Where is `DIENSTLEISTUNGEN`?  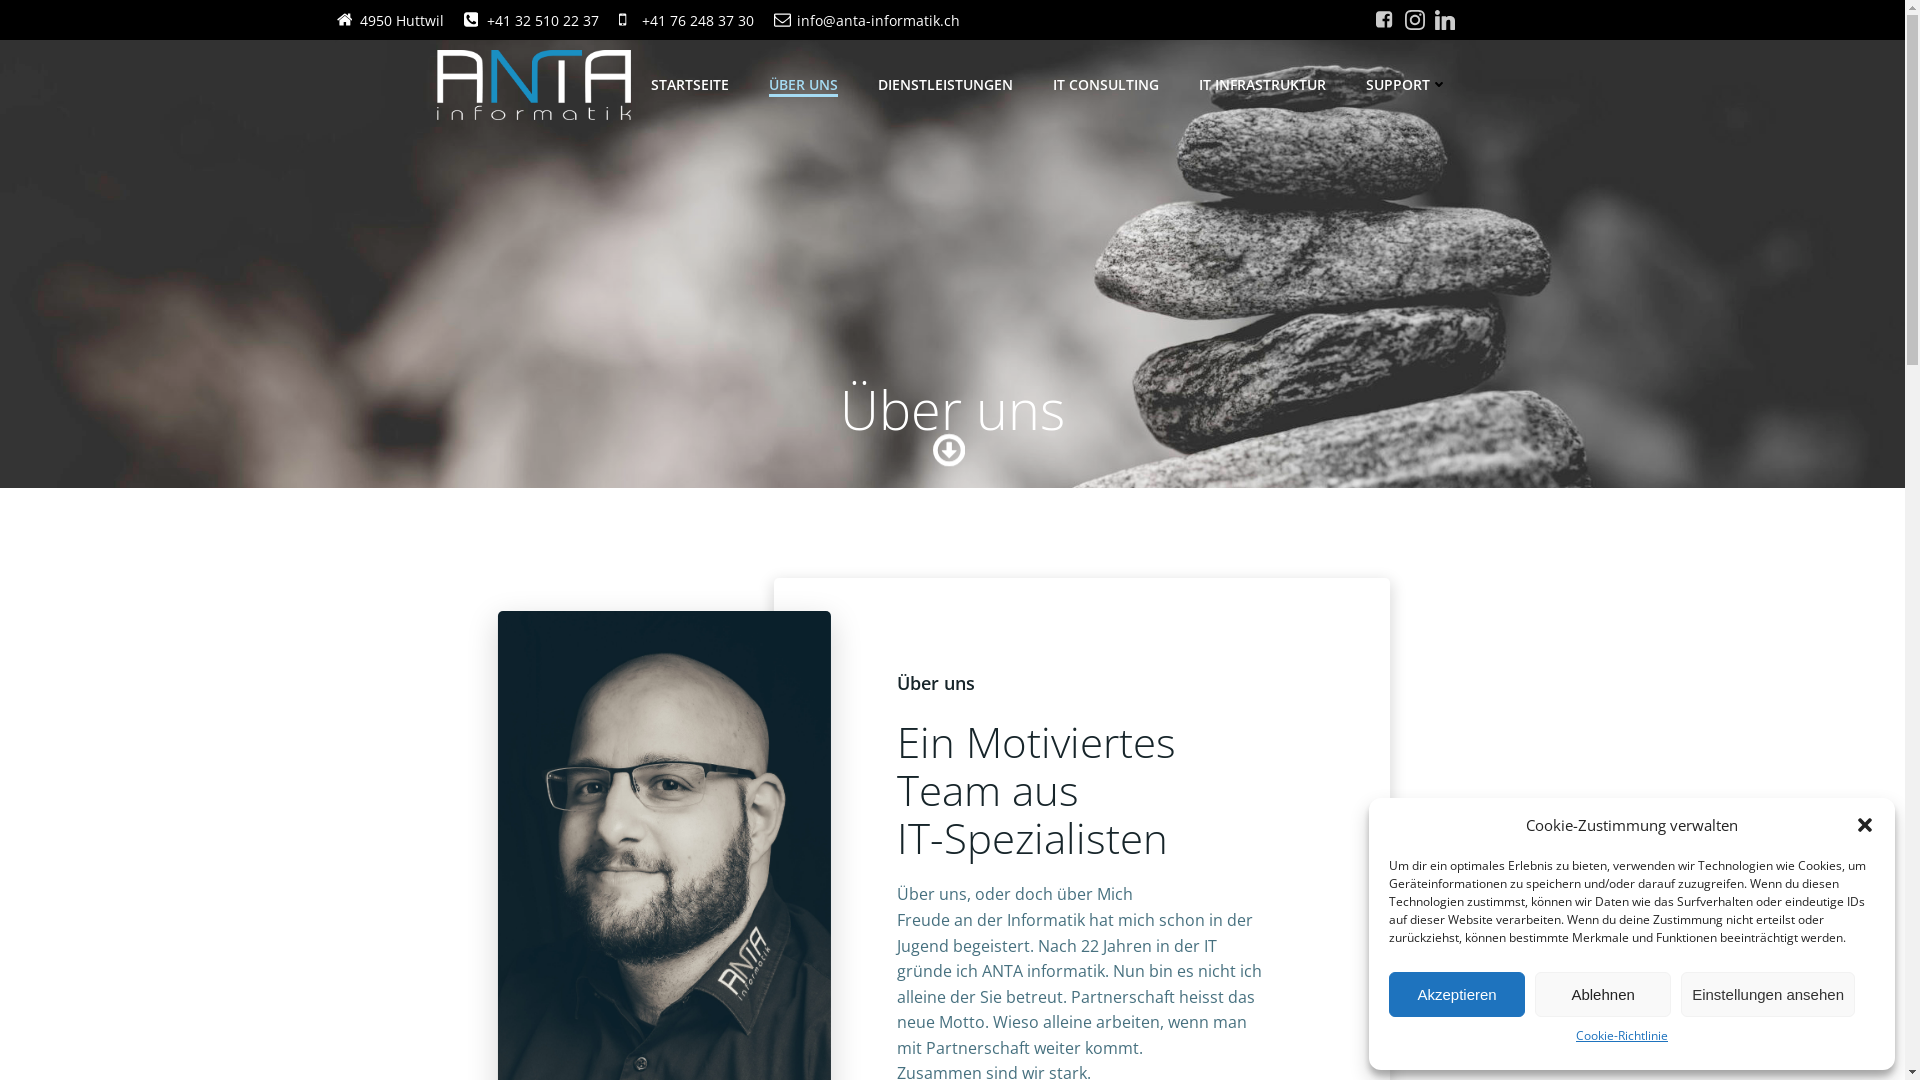
DIENSTLEISTUNGEN is located at coordinates (946, 84).